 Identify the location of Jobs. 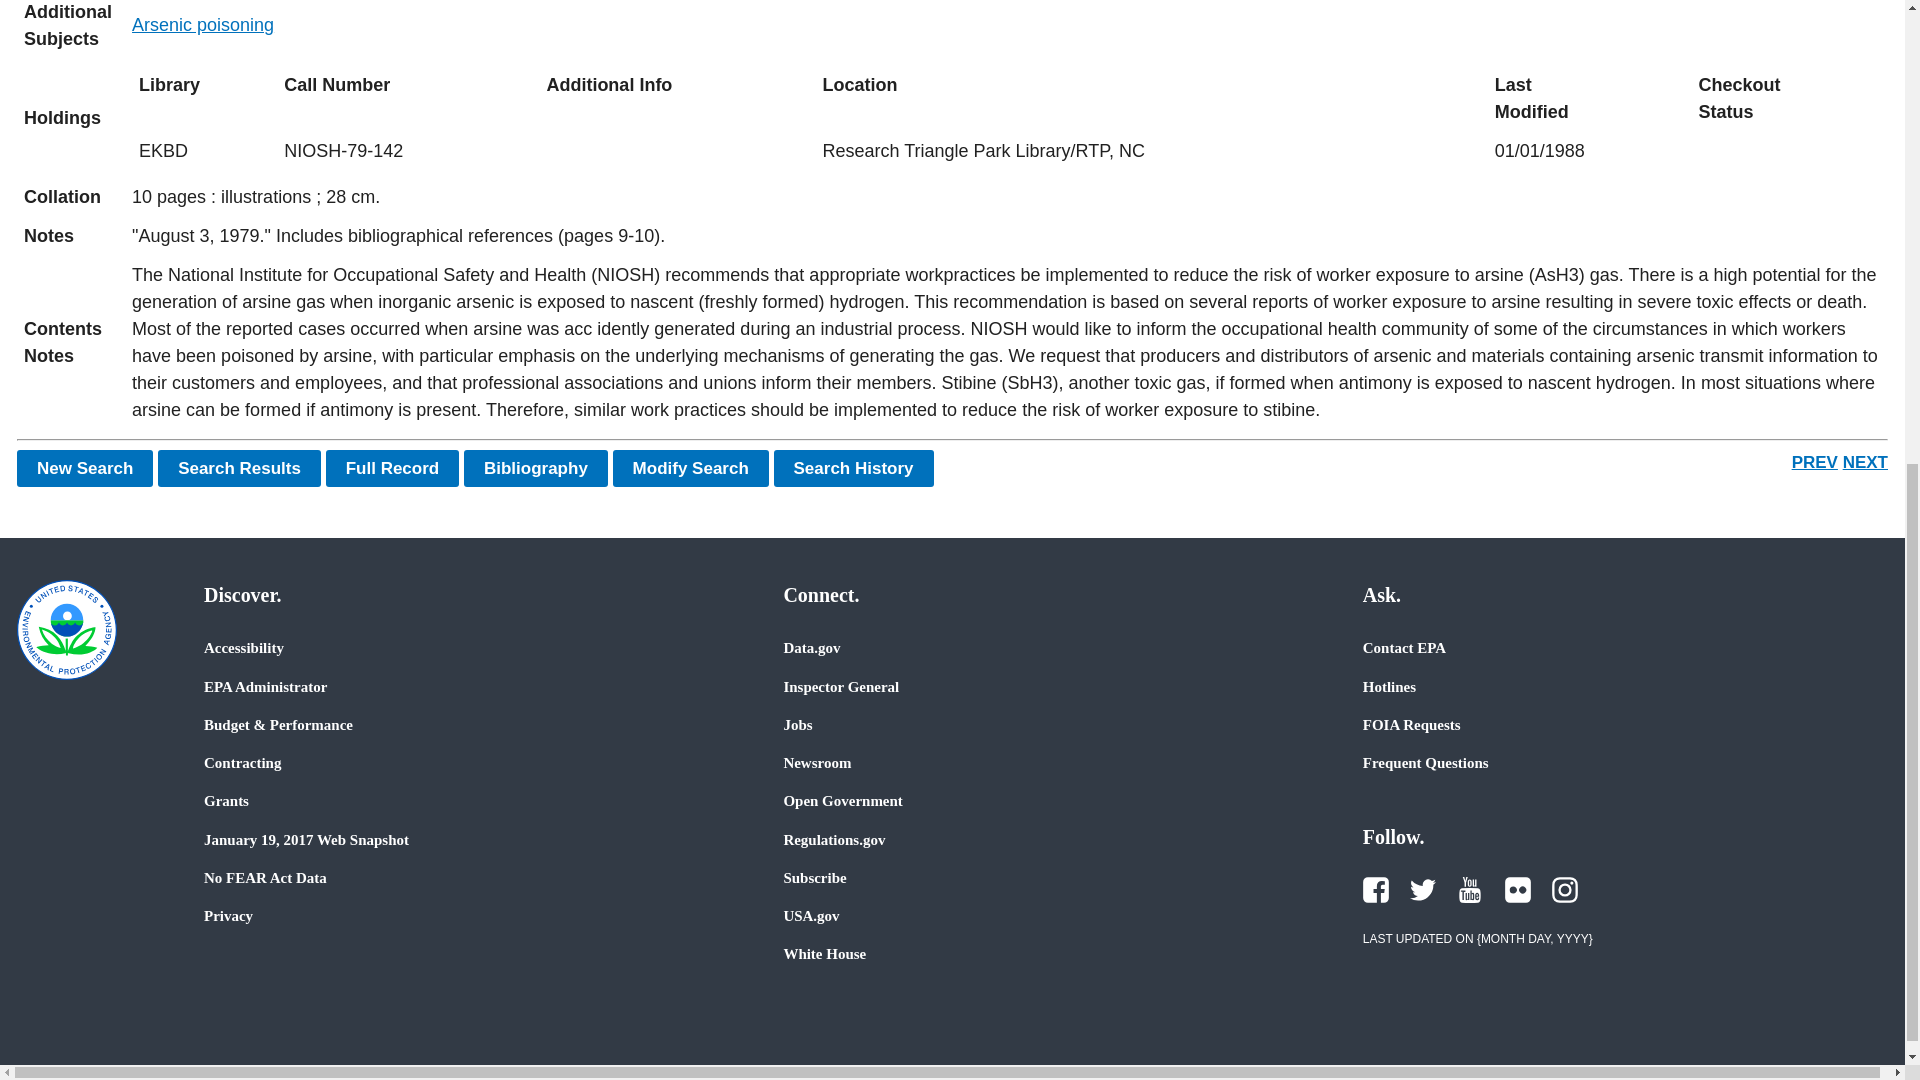
(798, 725).